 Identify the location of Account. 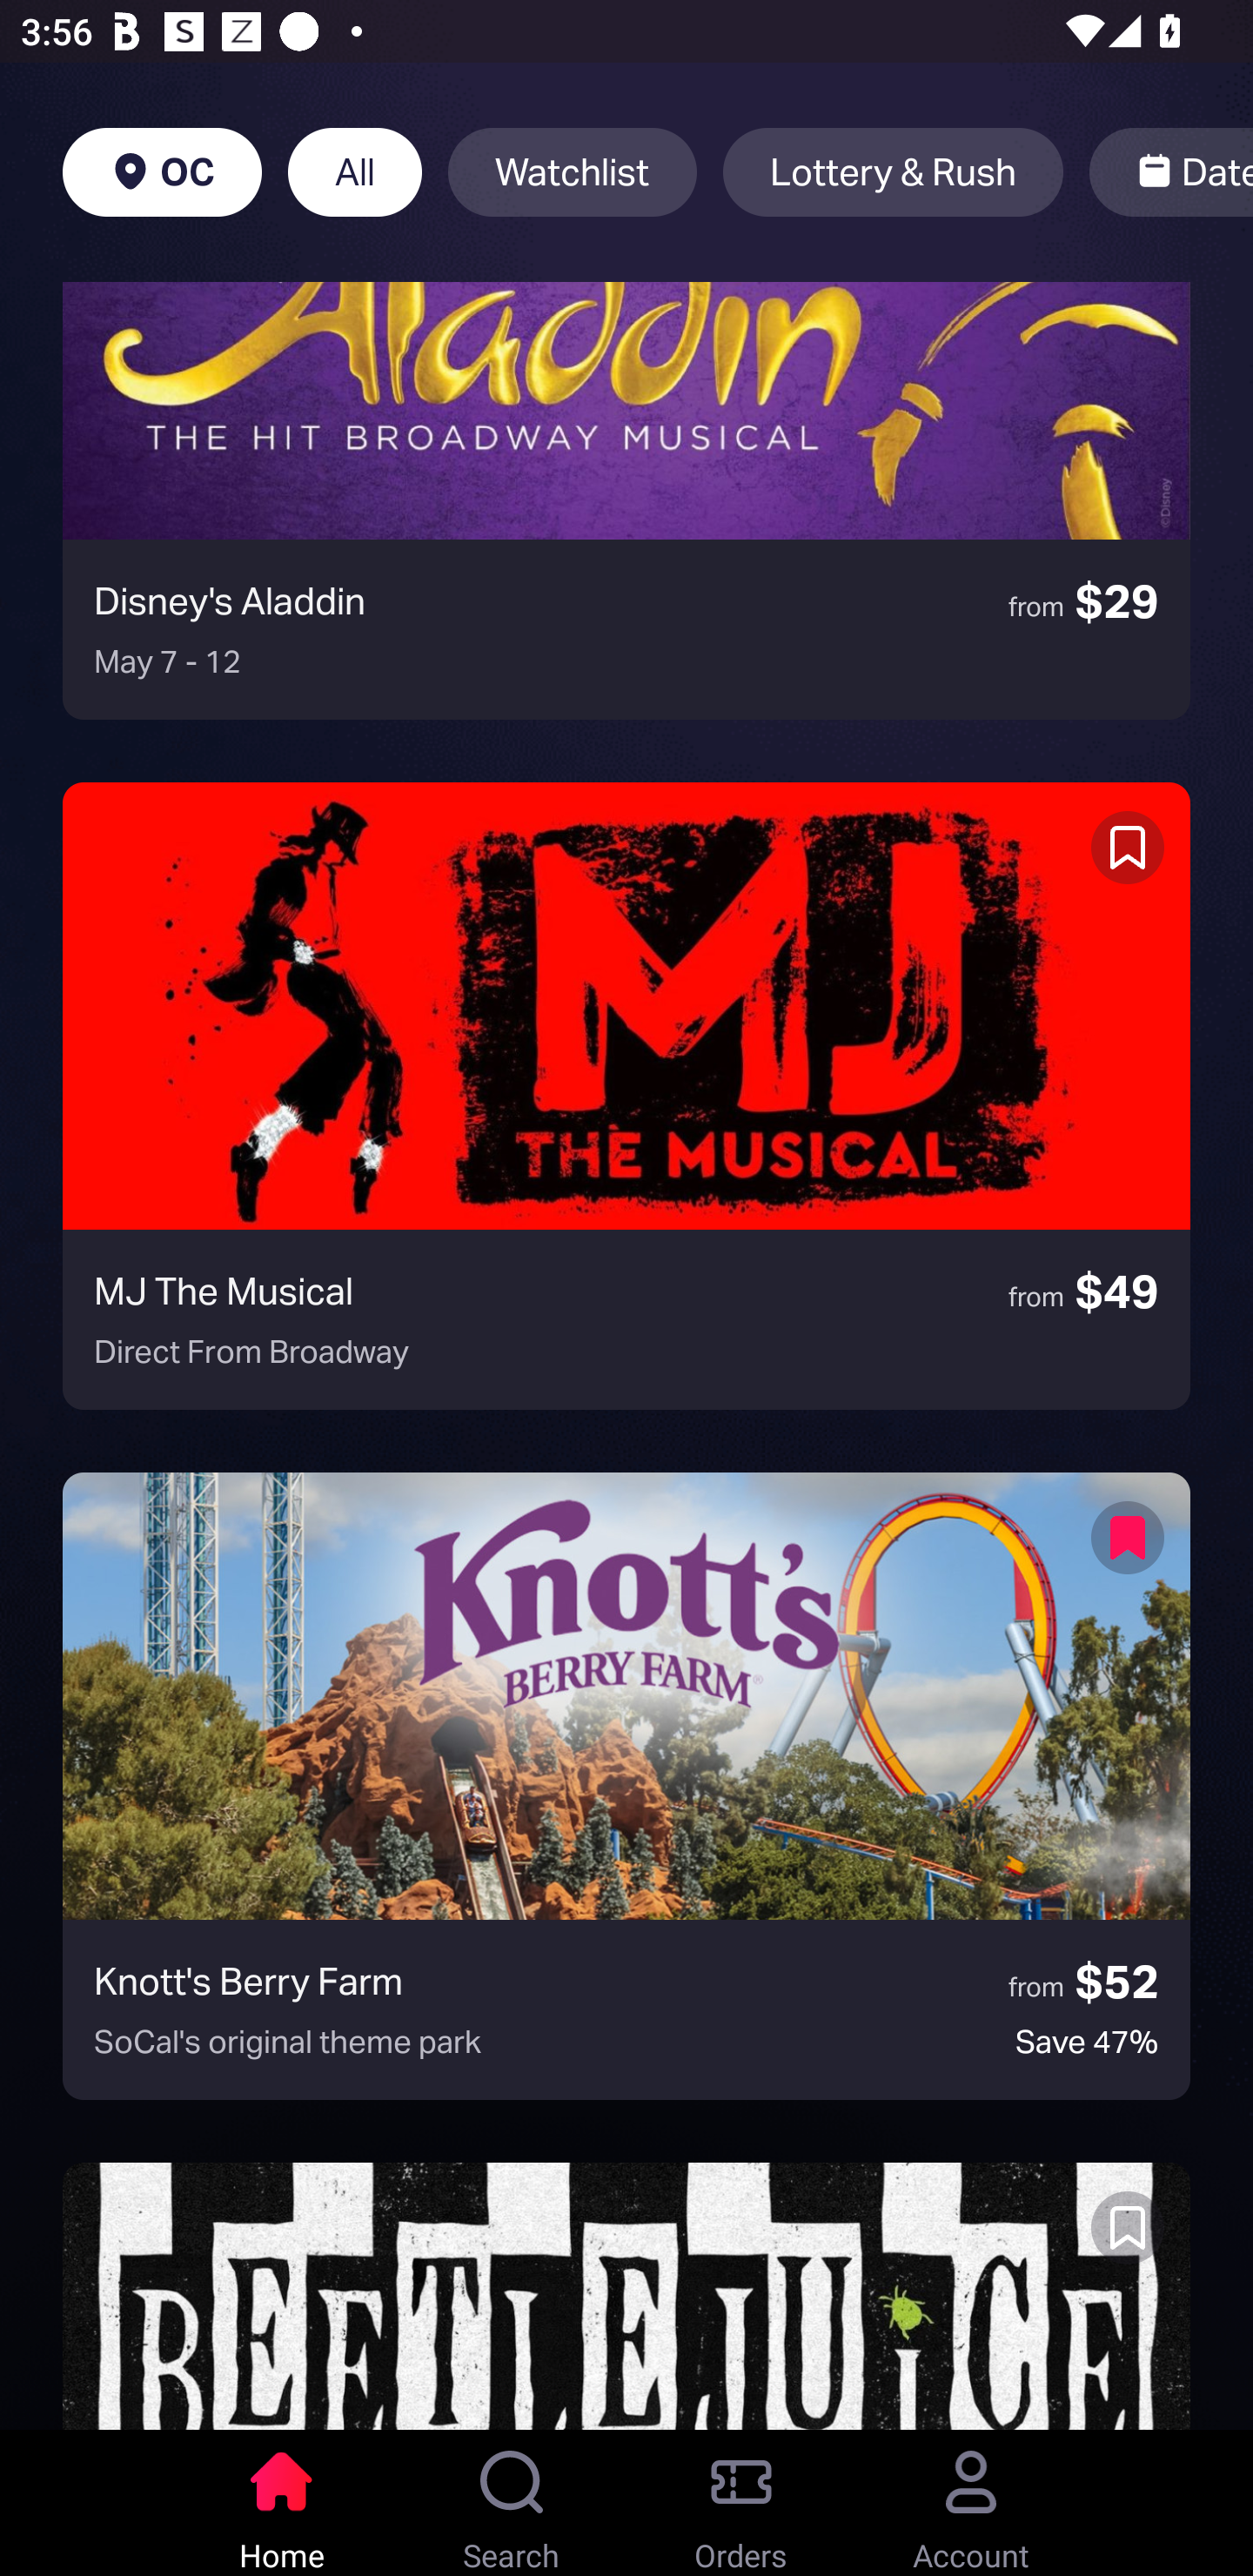
(971, 2503).